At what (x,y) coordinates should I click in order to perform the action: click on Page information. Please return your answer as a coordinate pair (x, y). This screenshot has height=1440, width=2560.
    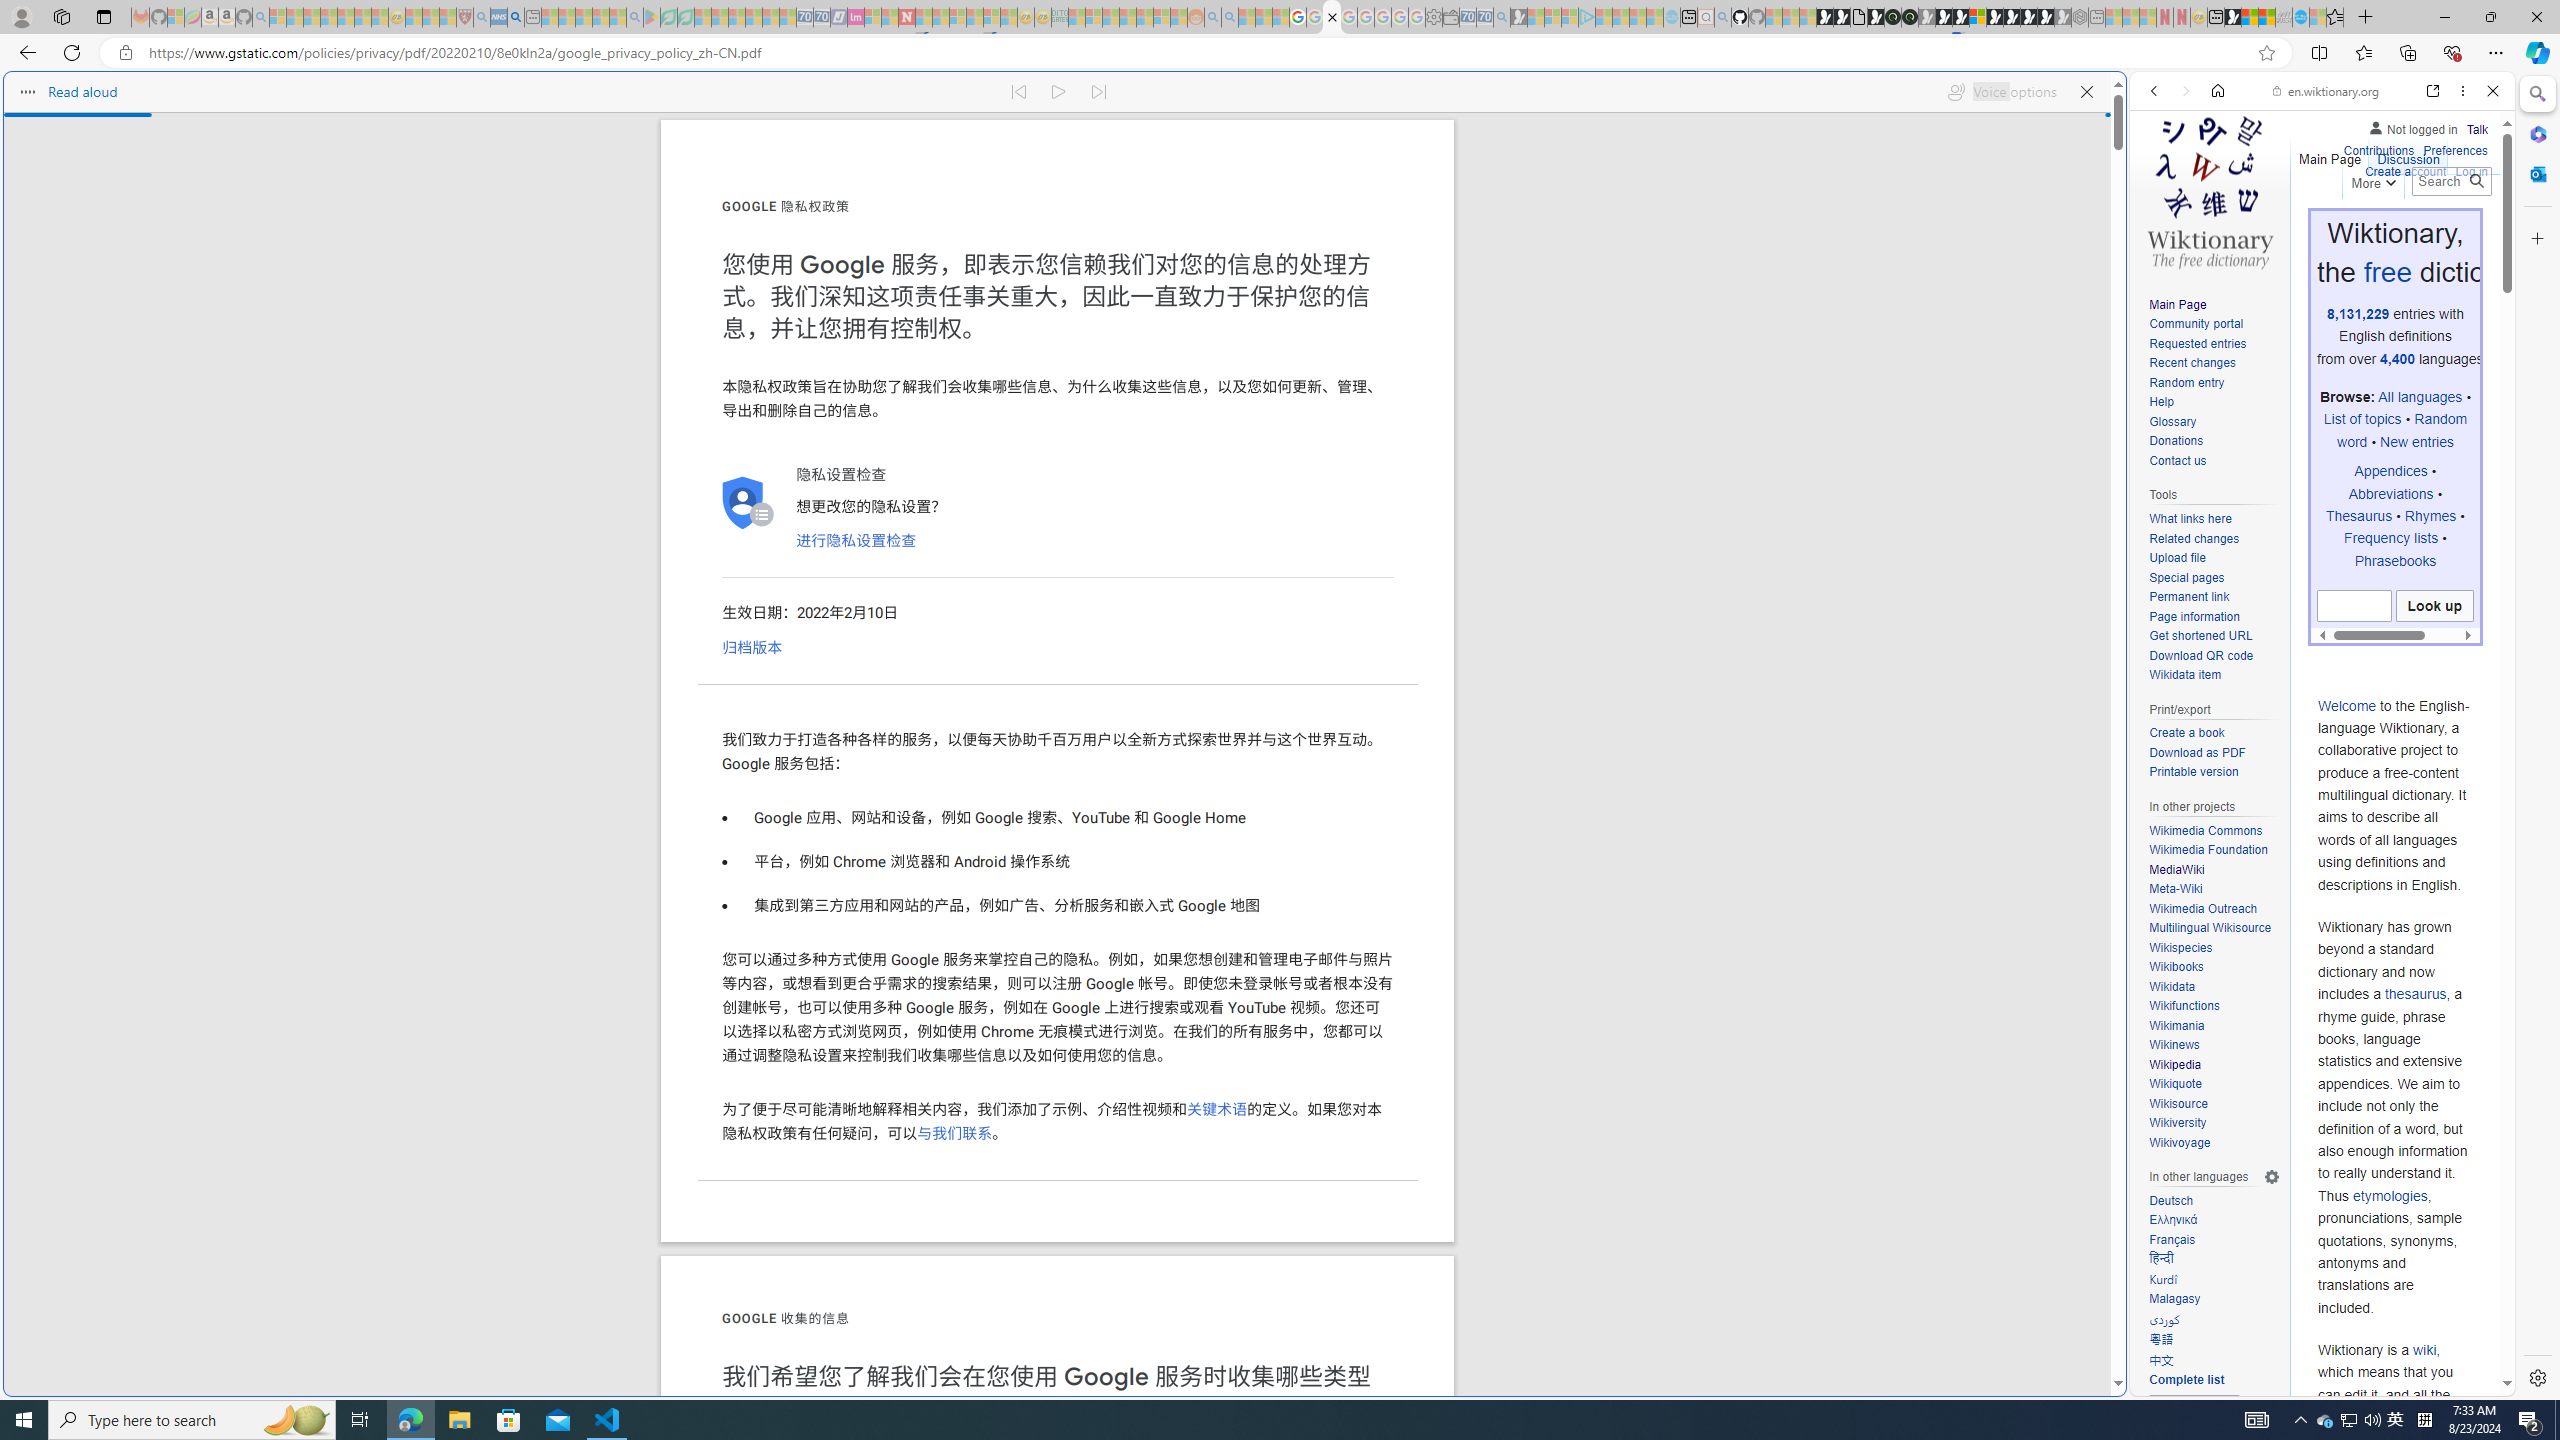
    Looking at the image, I should click on (2194, 616).